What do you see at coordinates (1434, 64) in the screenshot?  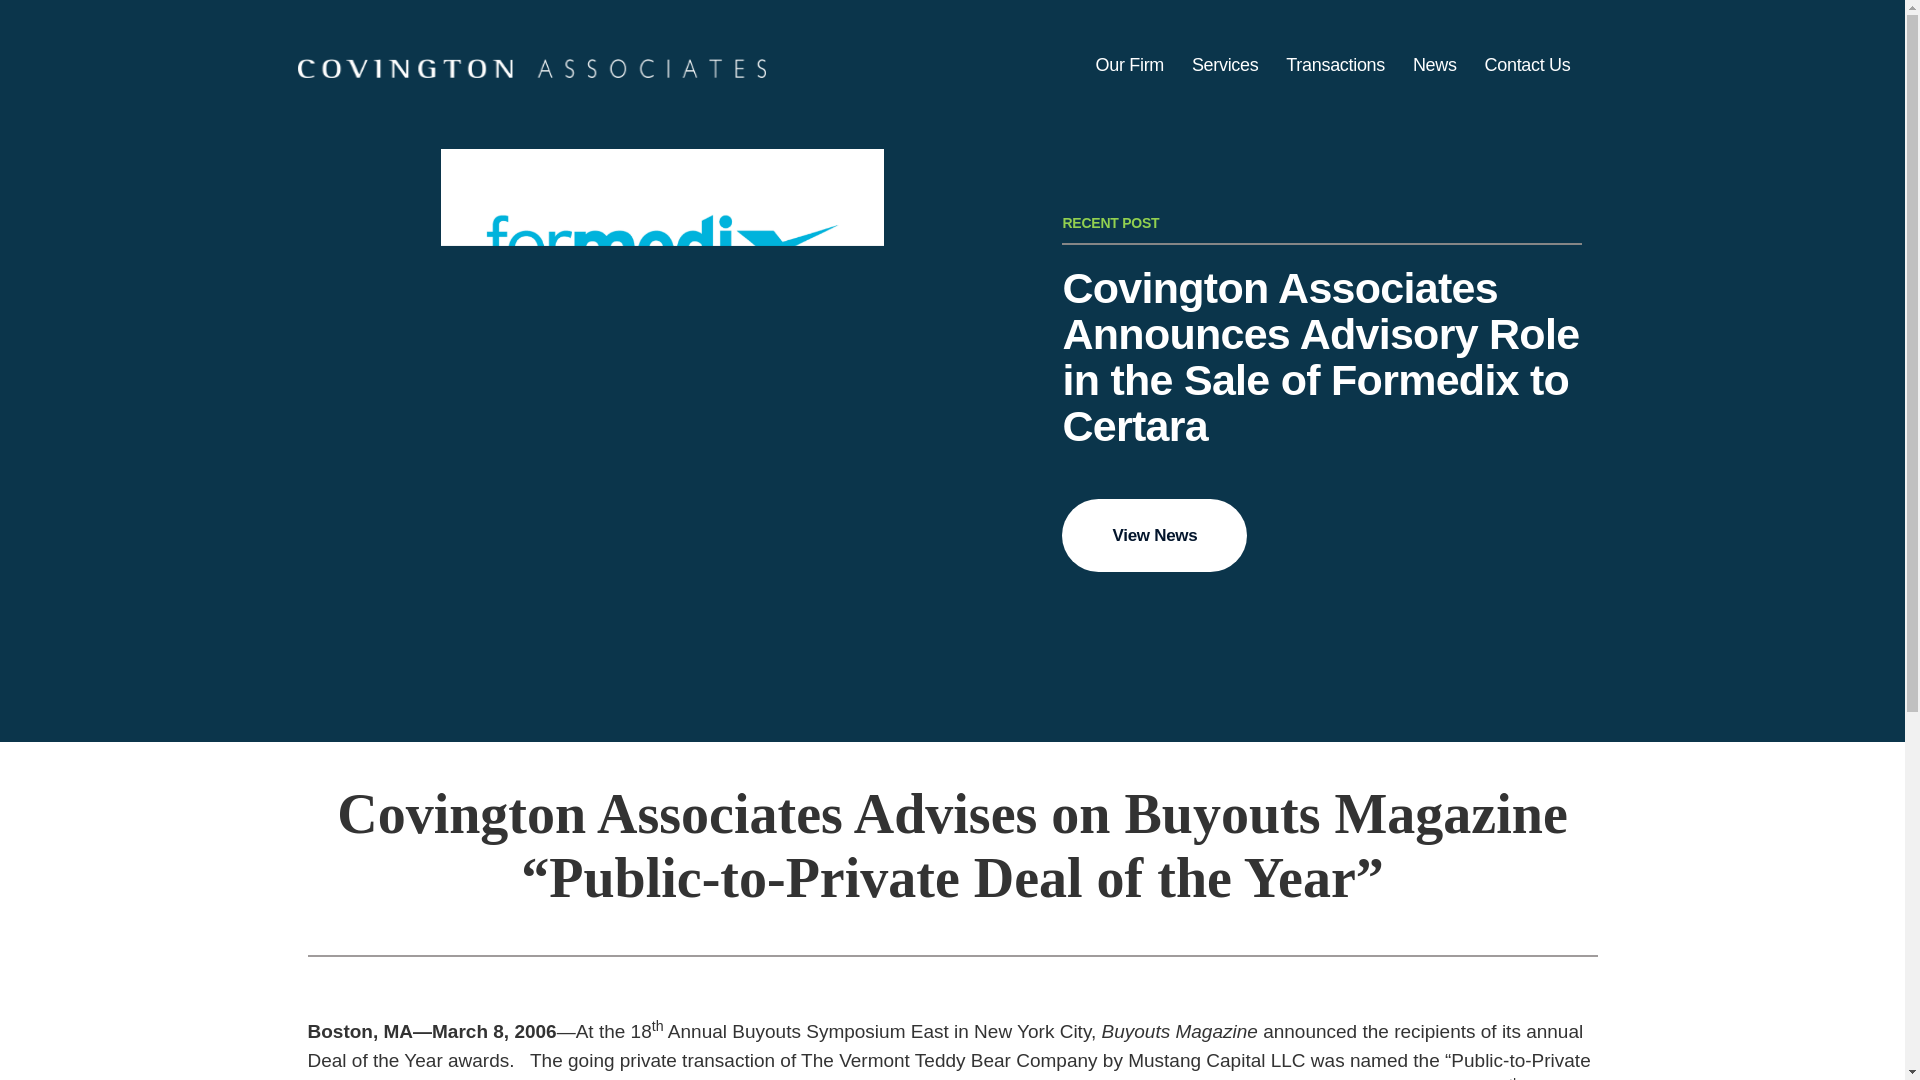 I see `News` at bounding box center [1434, 64].